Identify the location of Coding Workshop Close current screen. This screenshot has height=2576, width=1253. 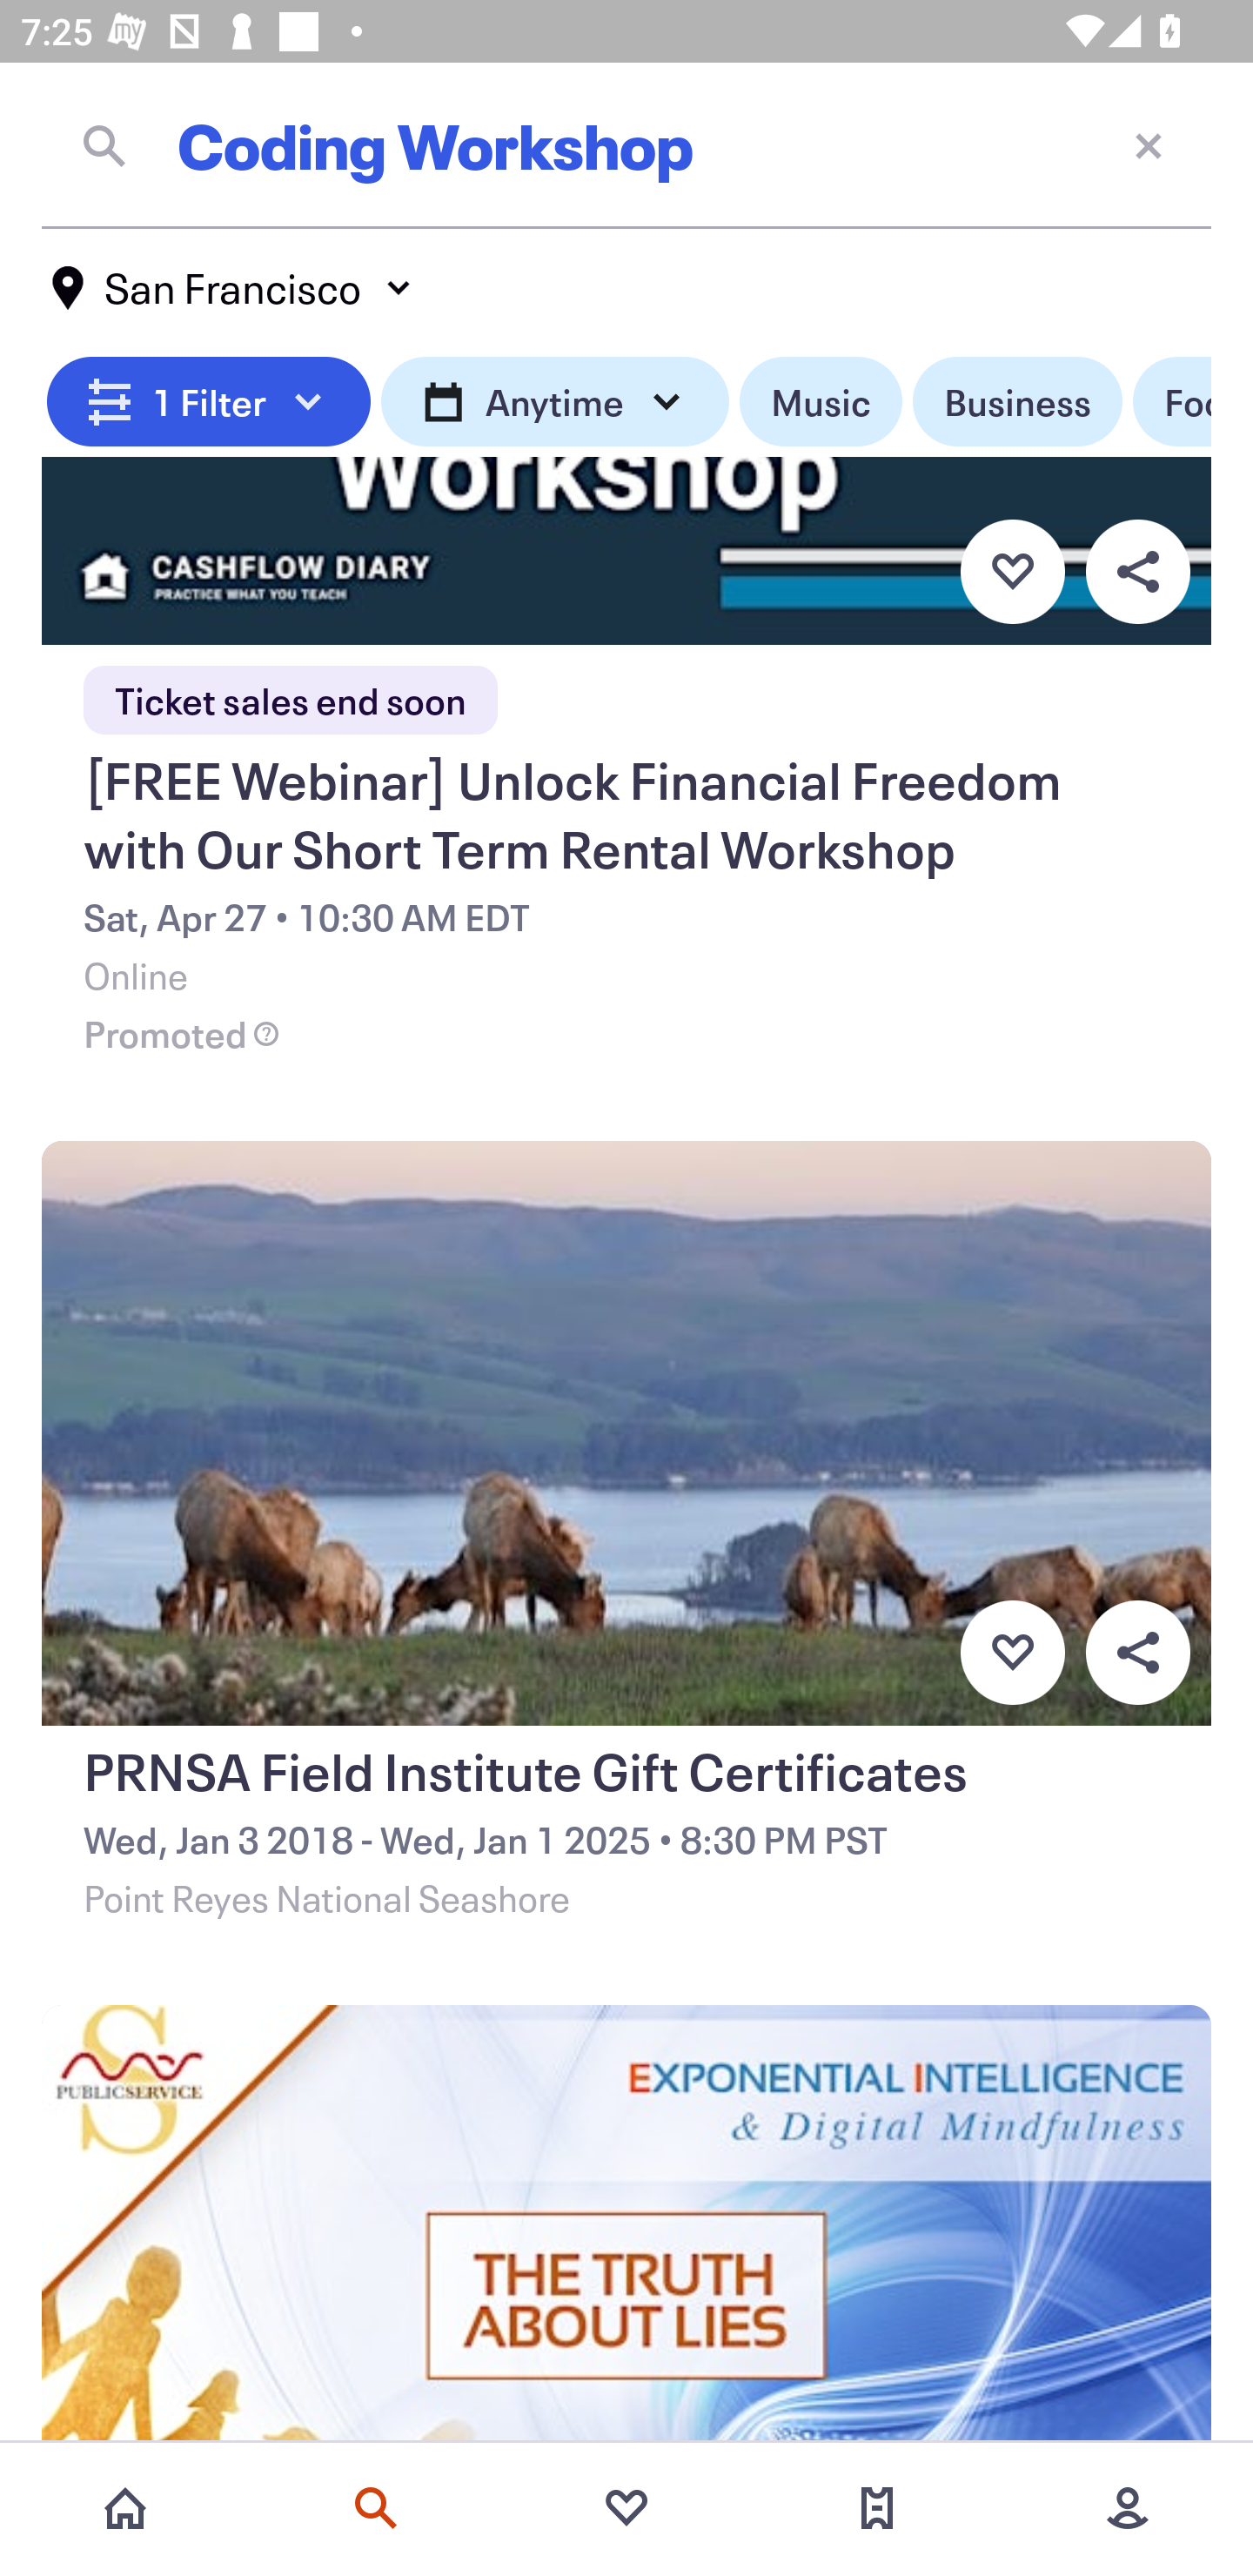
(626, 145).